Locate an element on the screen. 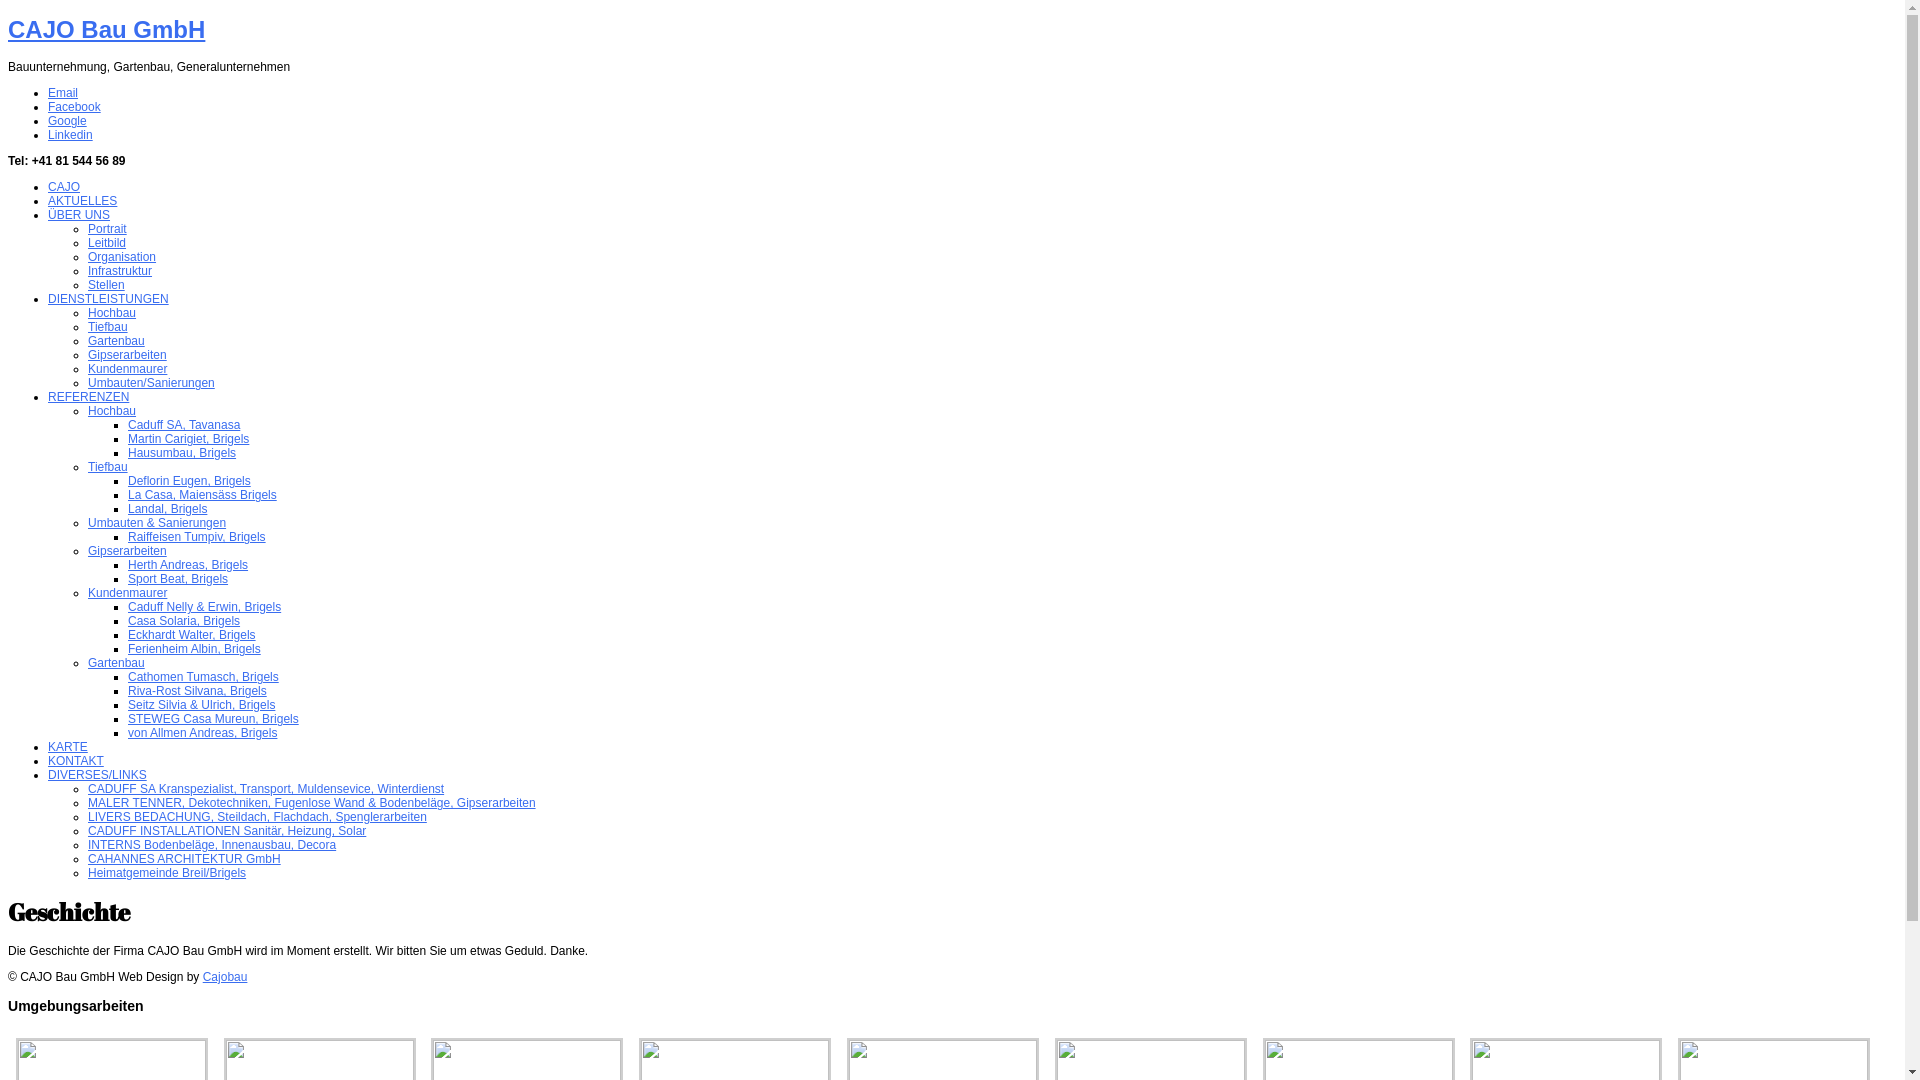 Image resolution: width=1920 pixels, height=1080 pixels. Gipserarbeiten is located at coordinates (128, 355).